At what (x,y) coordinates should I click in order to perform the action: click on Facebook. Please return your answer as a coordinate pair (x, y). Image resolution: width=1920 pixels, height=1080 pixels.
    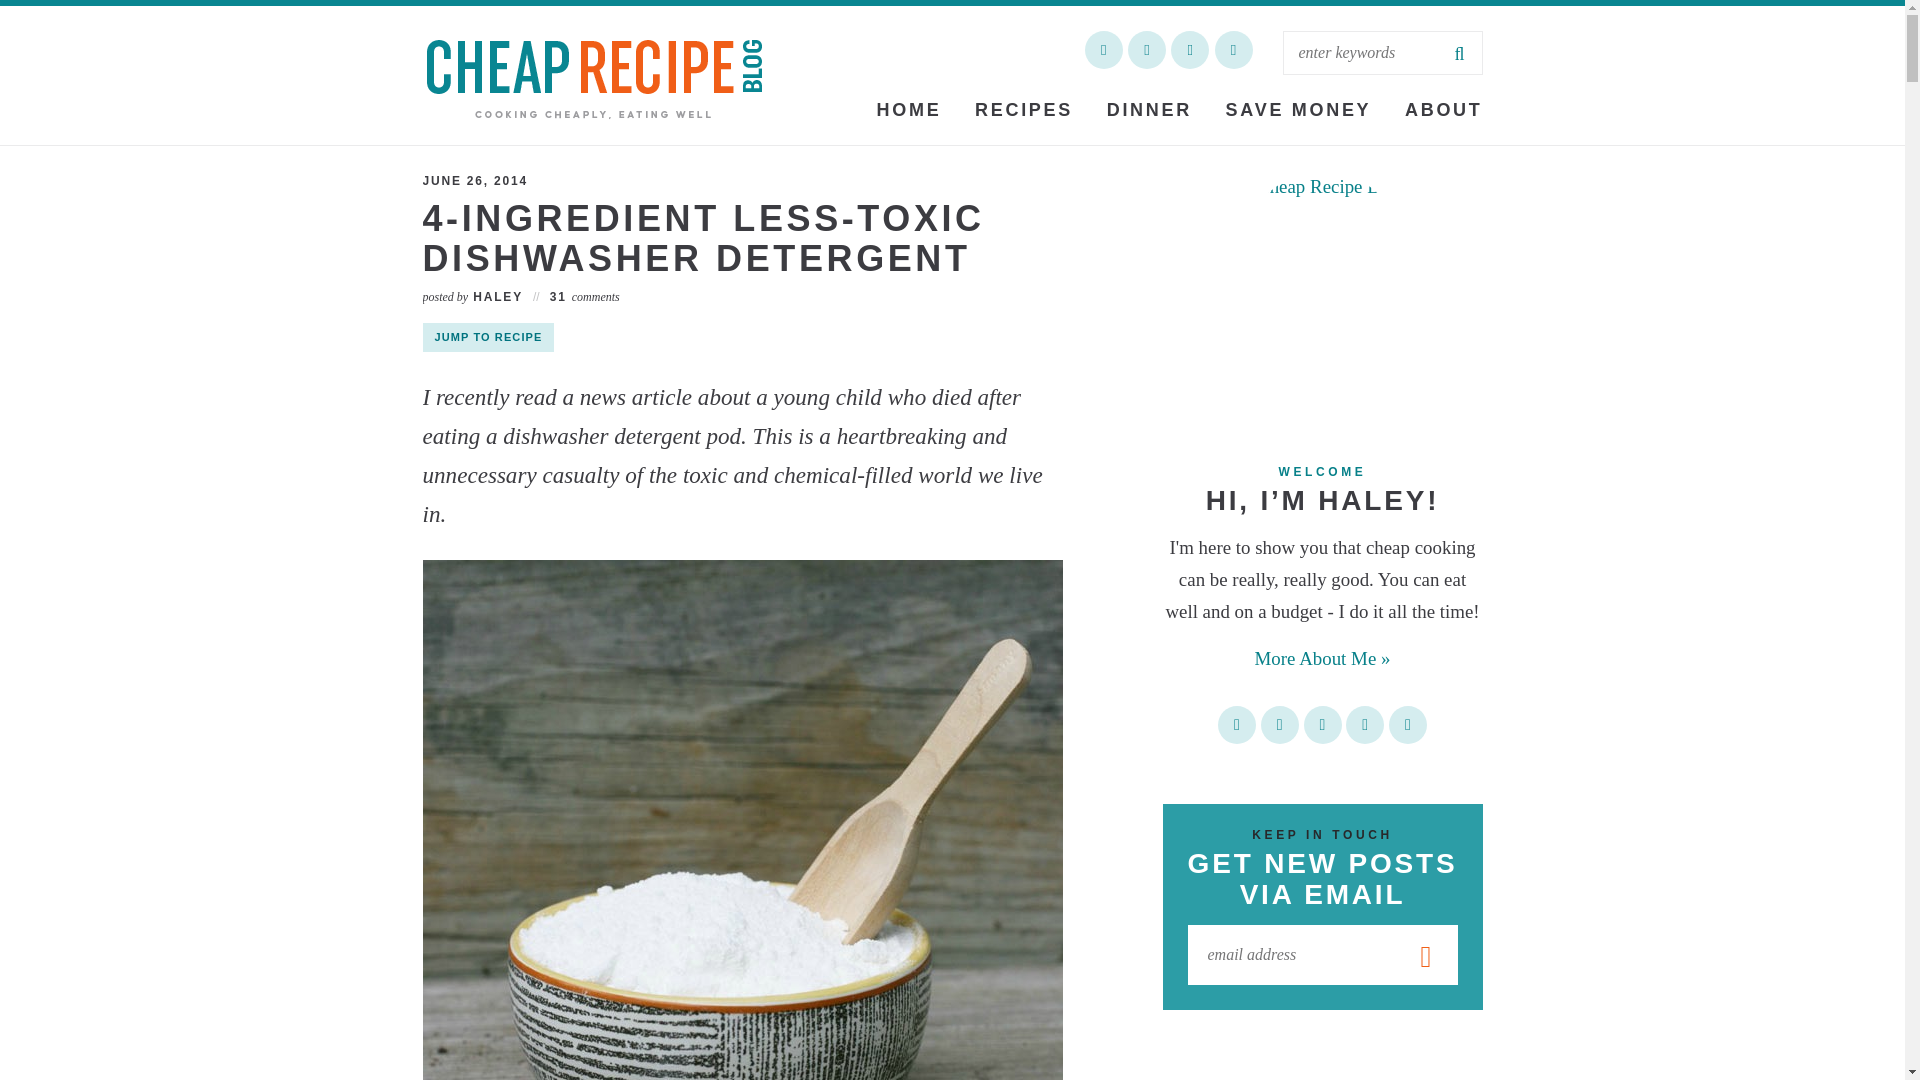
    Looking at the image, I should click on (1364, 725).